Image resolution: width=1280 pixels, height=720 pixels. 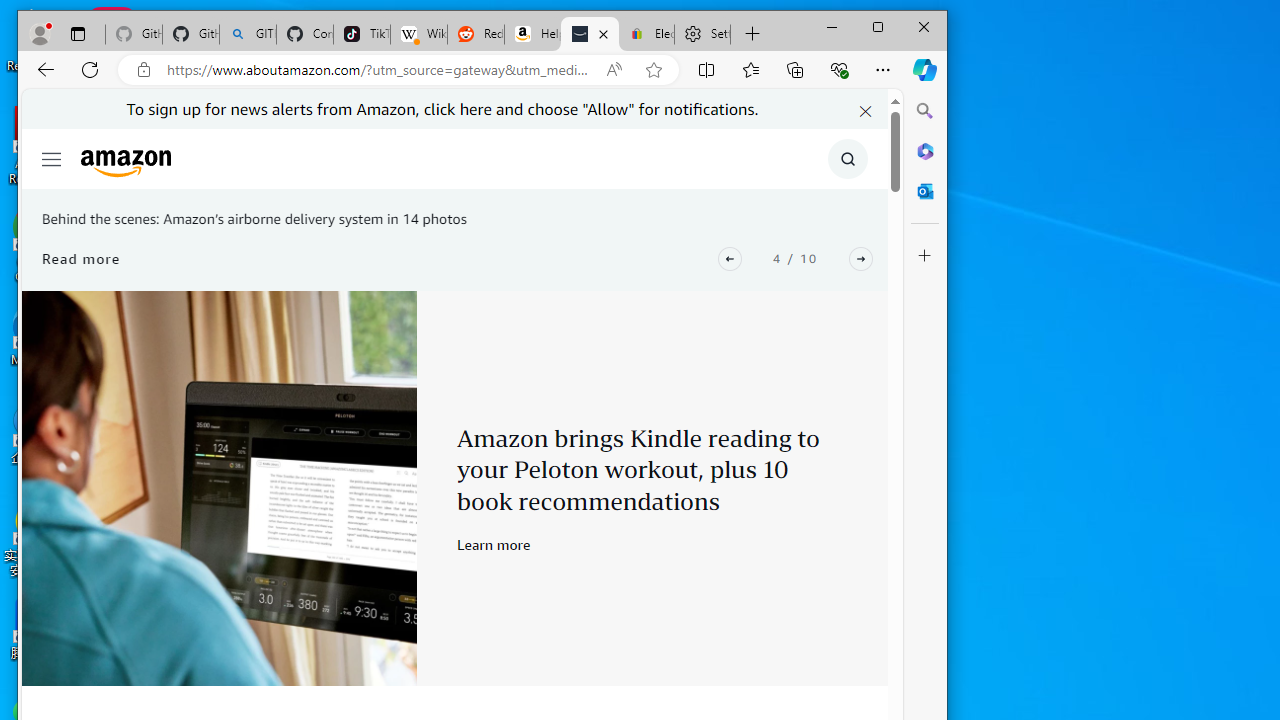 I want to click on Refresh, so click(x=90, y=69).